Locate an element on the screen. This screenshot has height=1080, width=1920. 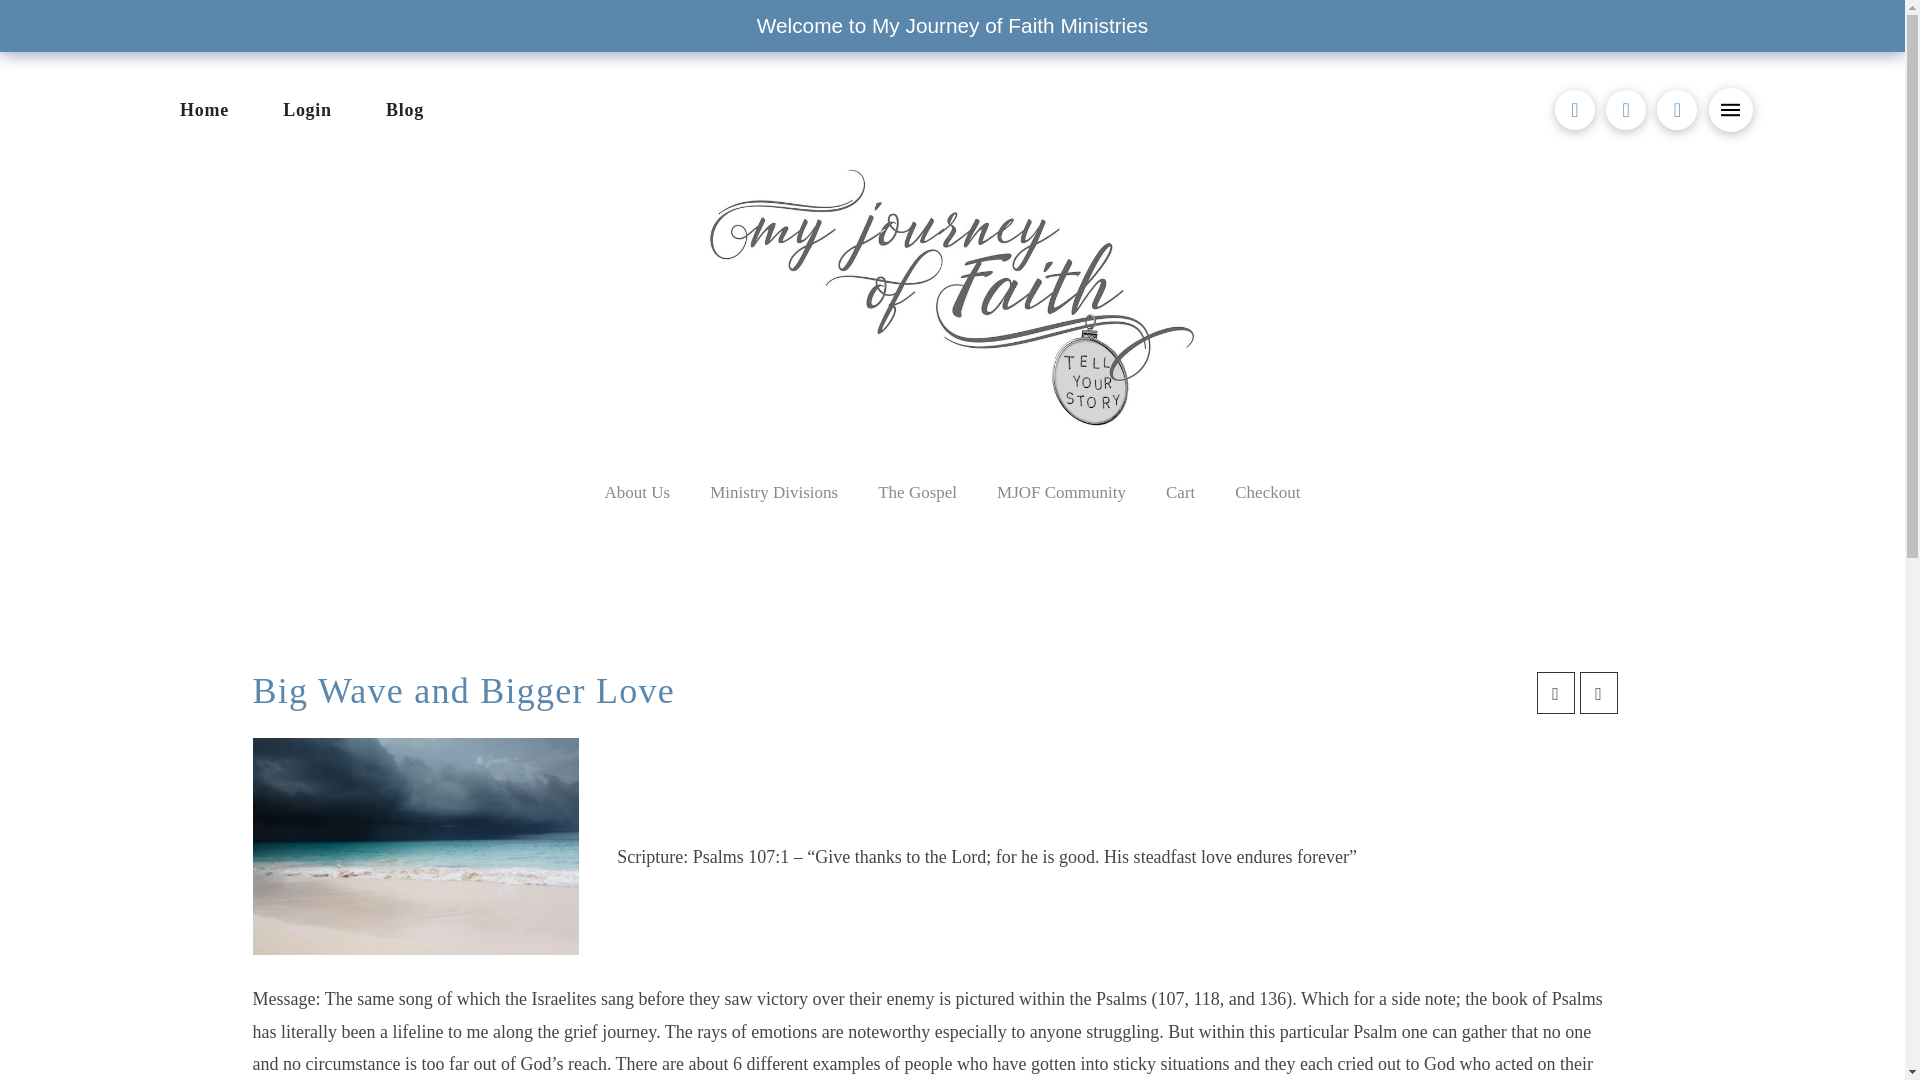
The Gospel is located at coordinates (918, 492).